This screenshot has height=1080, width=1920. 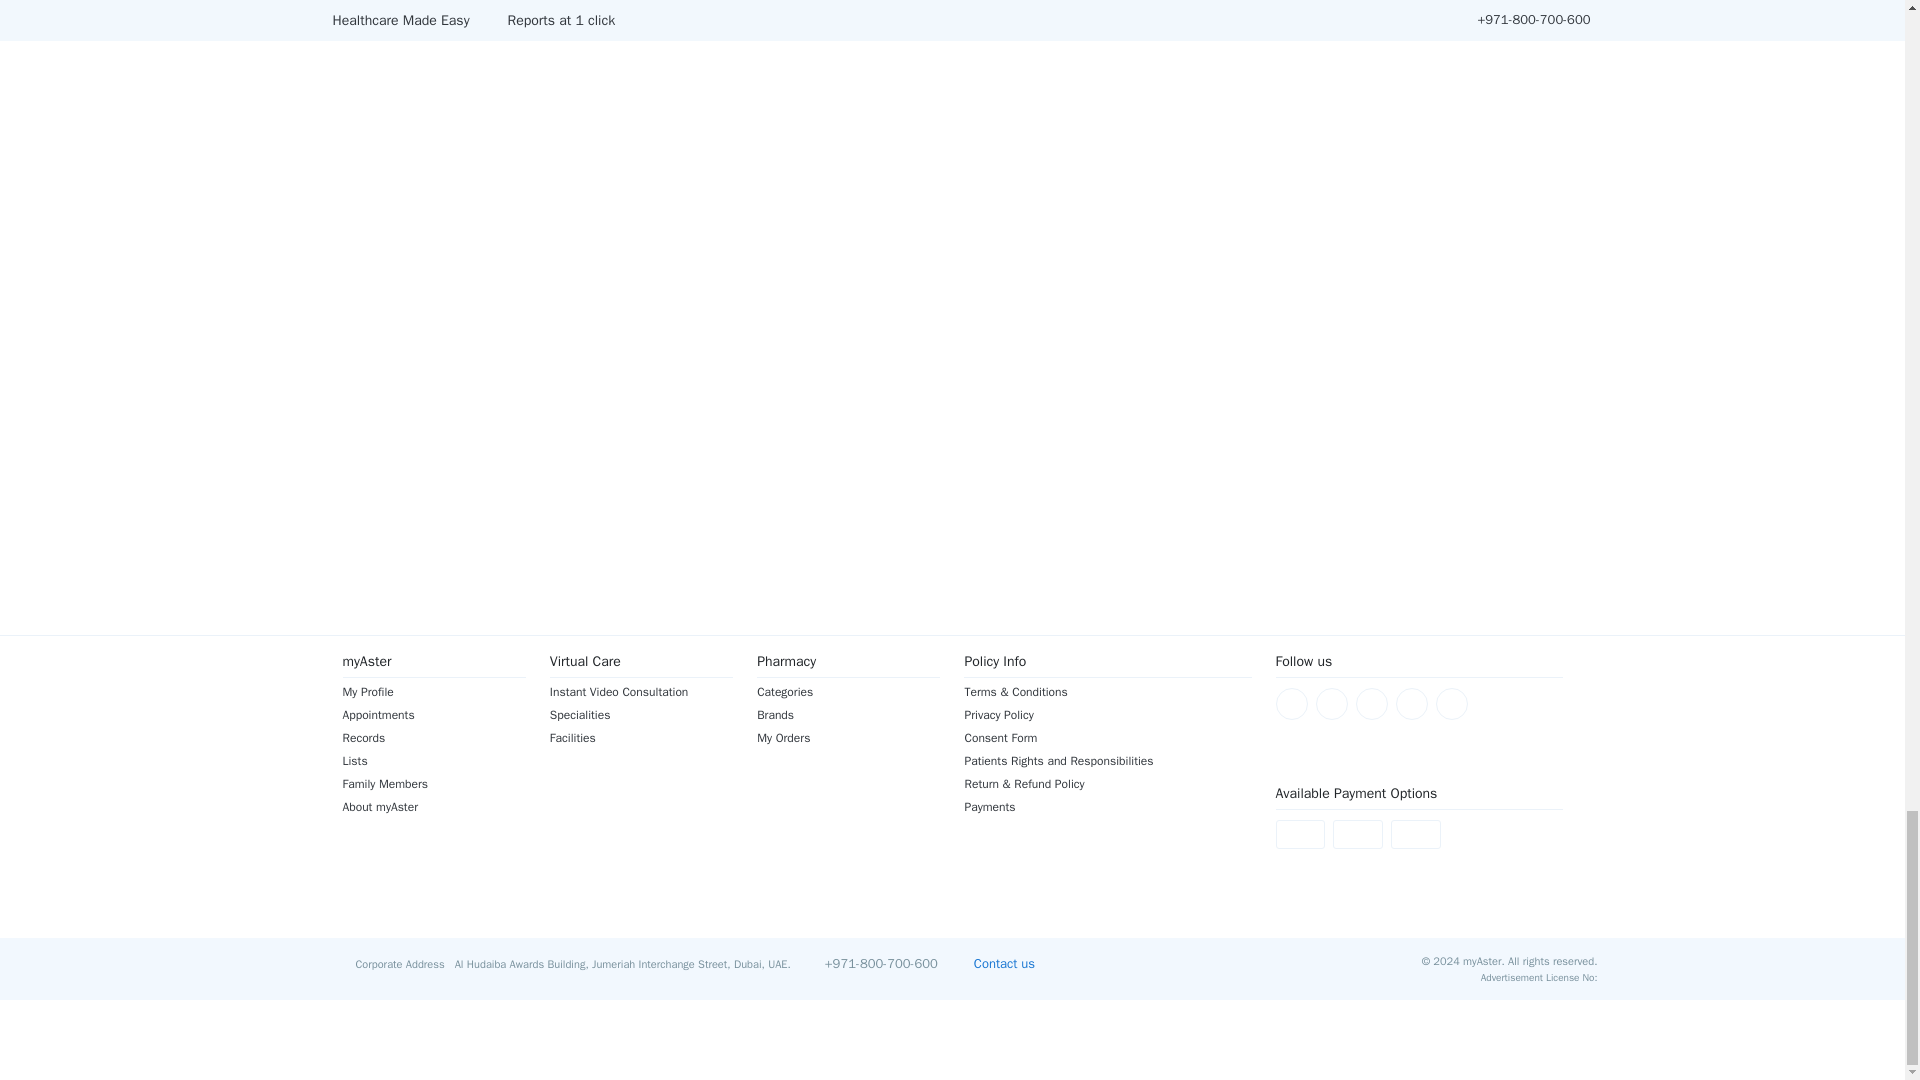 What do you see at coordinates (432, 738) in the screenshot?
I see `Records` at bounding box center [432, 738].